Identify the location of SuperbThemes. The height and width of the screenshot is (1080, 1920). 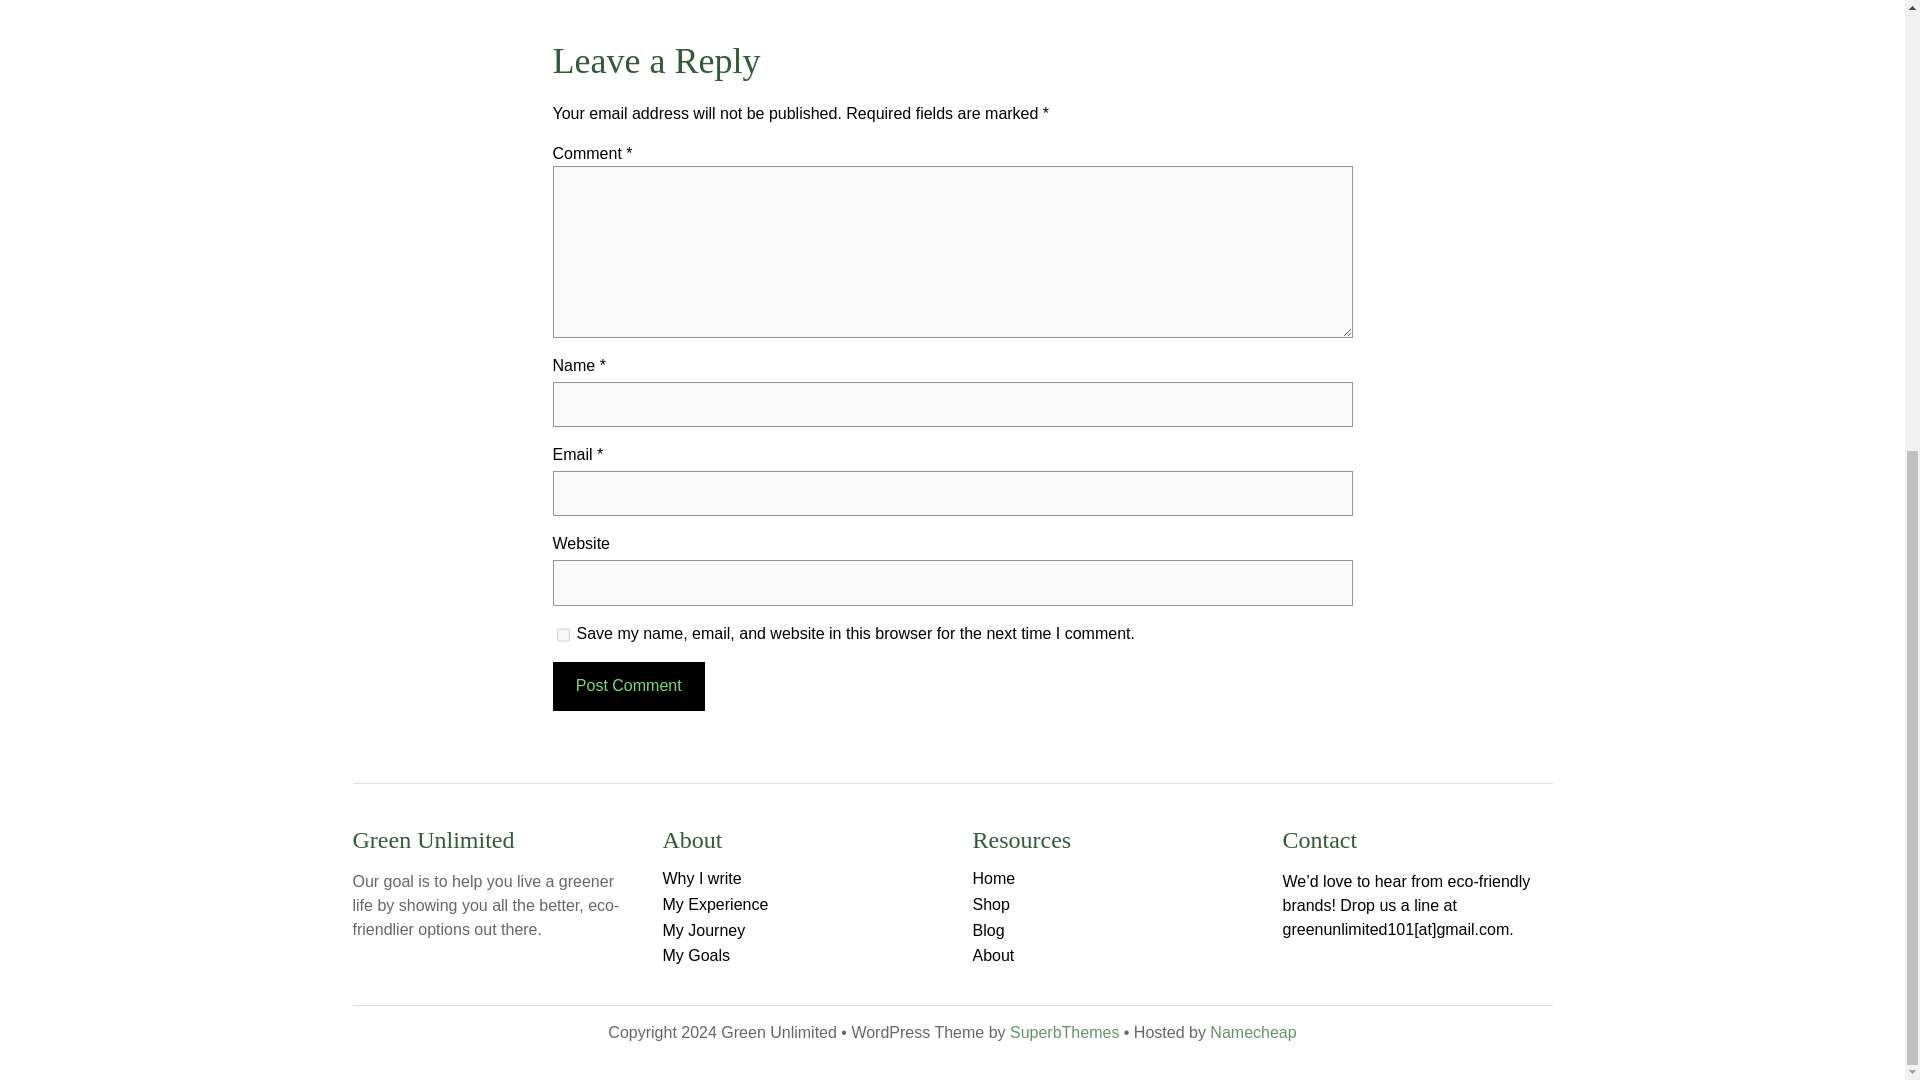
(1064, 1032).